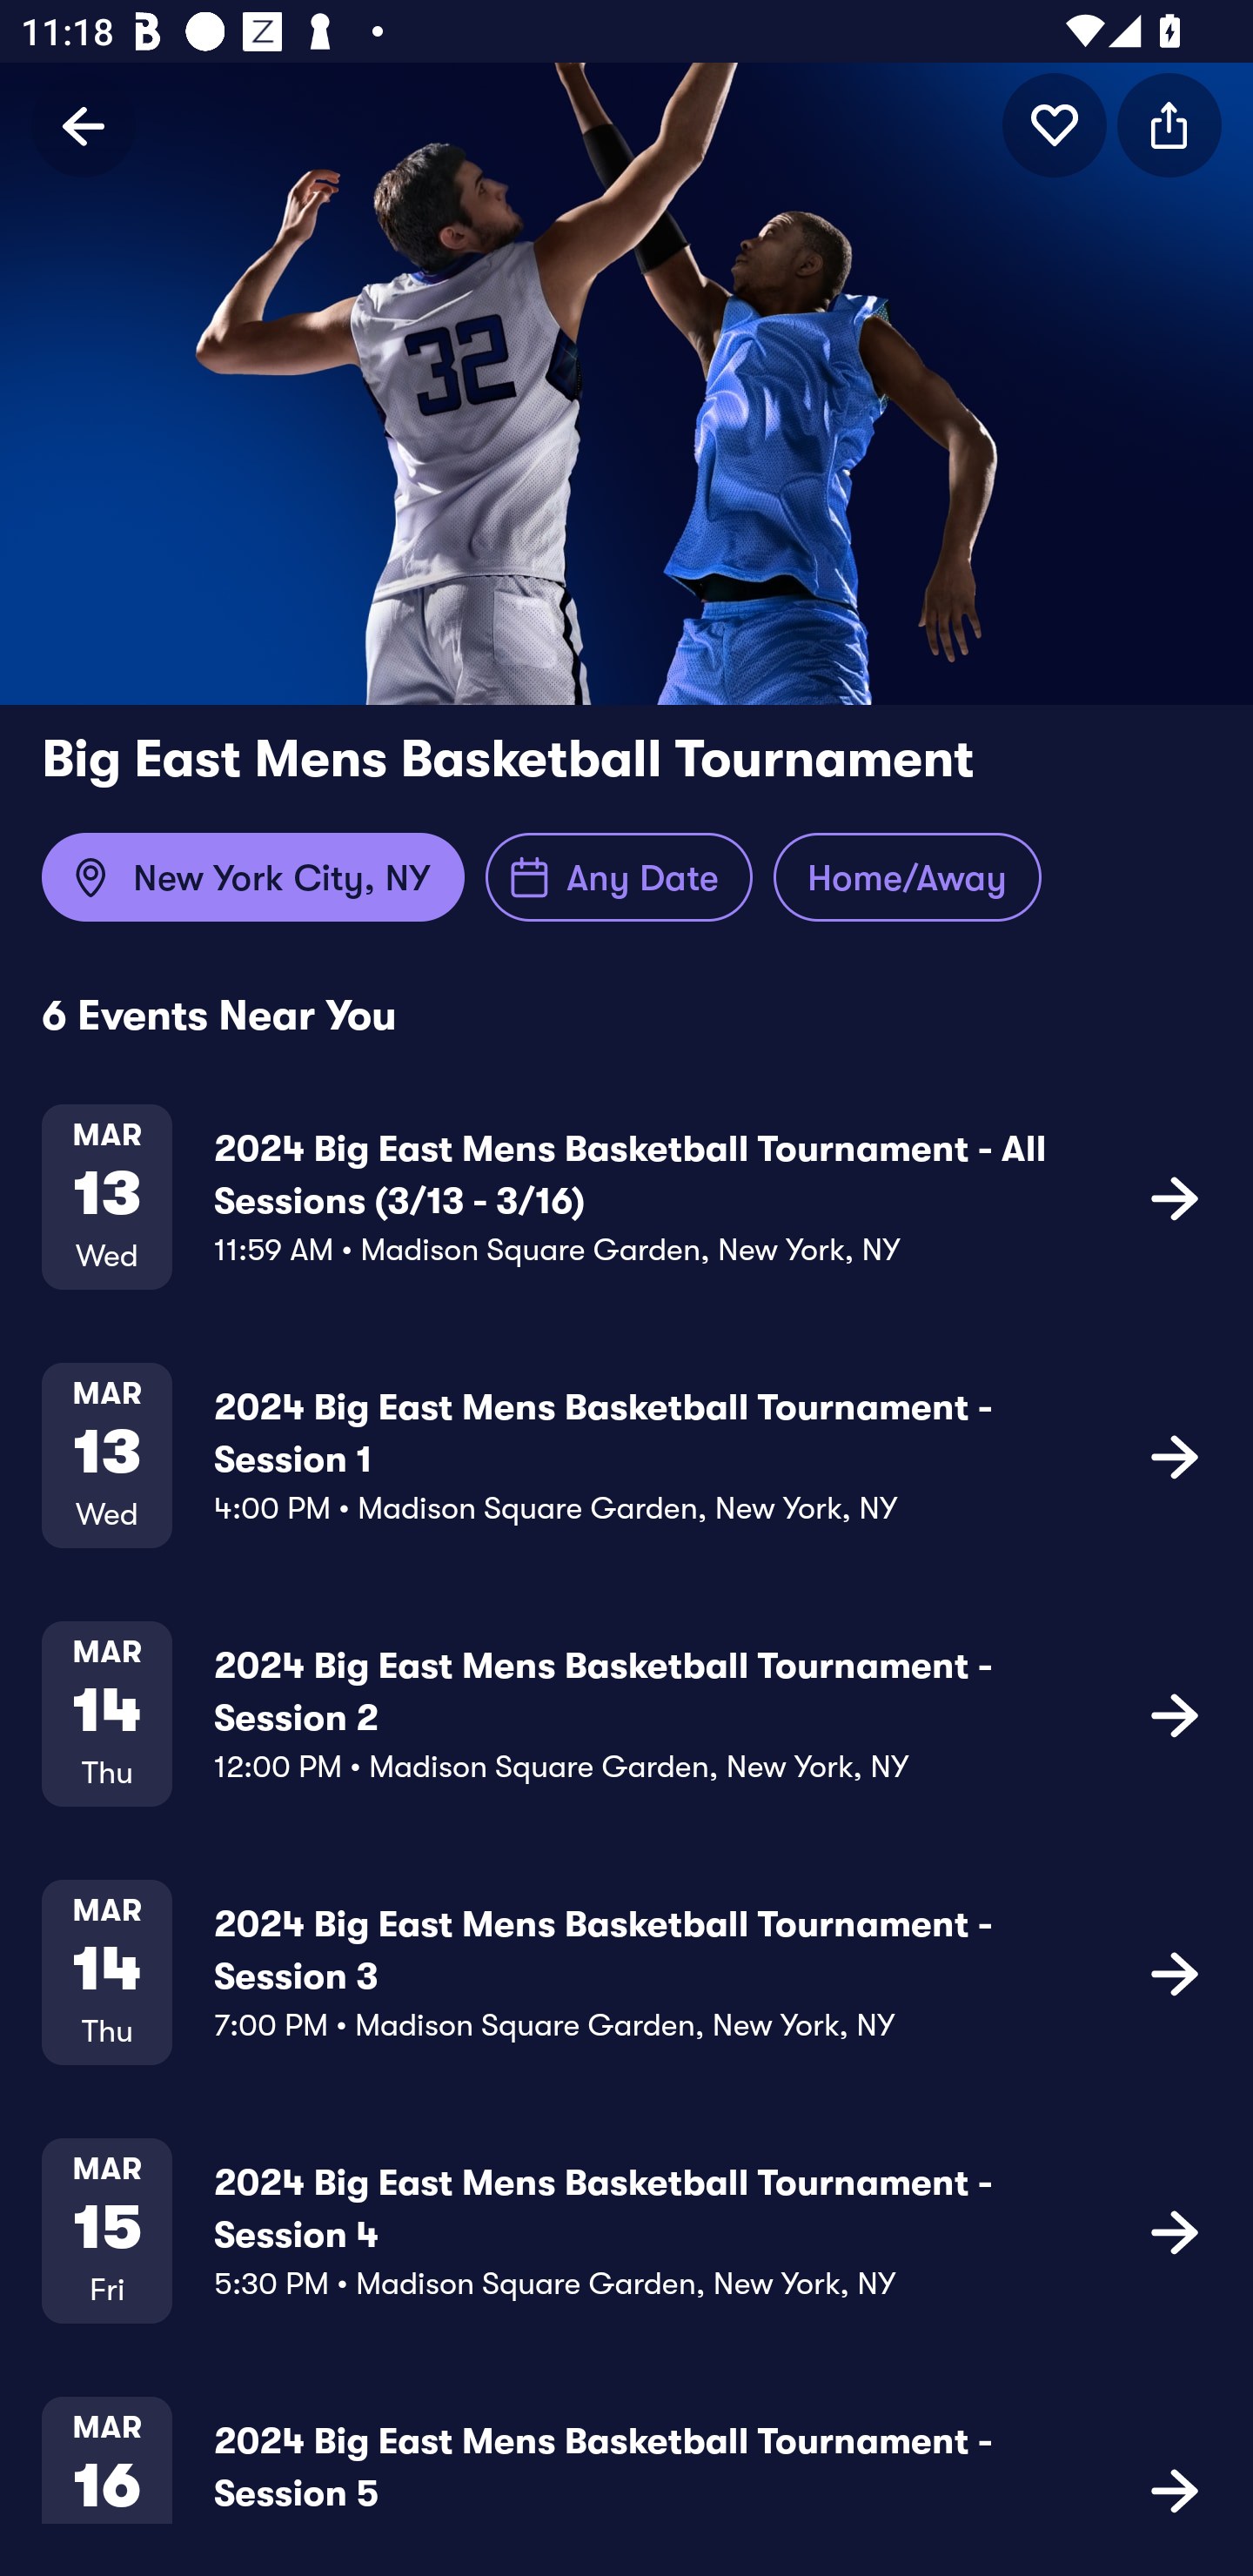 The image size is (1253, 2576). Describe the element at coordinates (84, 124) in the screenshot. I see `Back` at that location.